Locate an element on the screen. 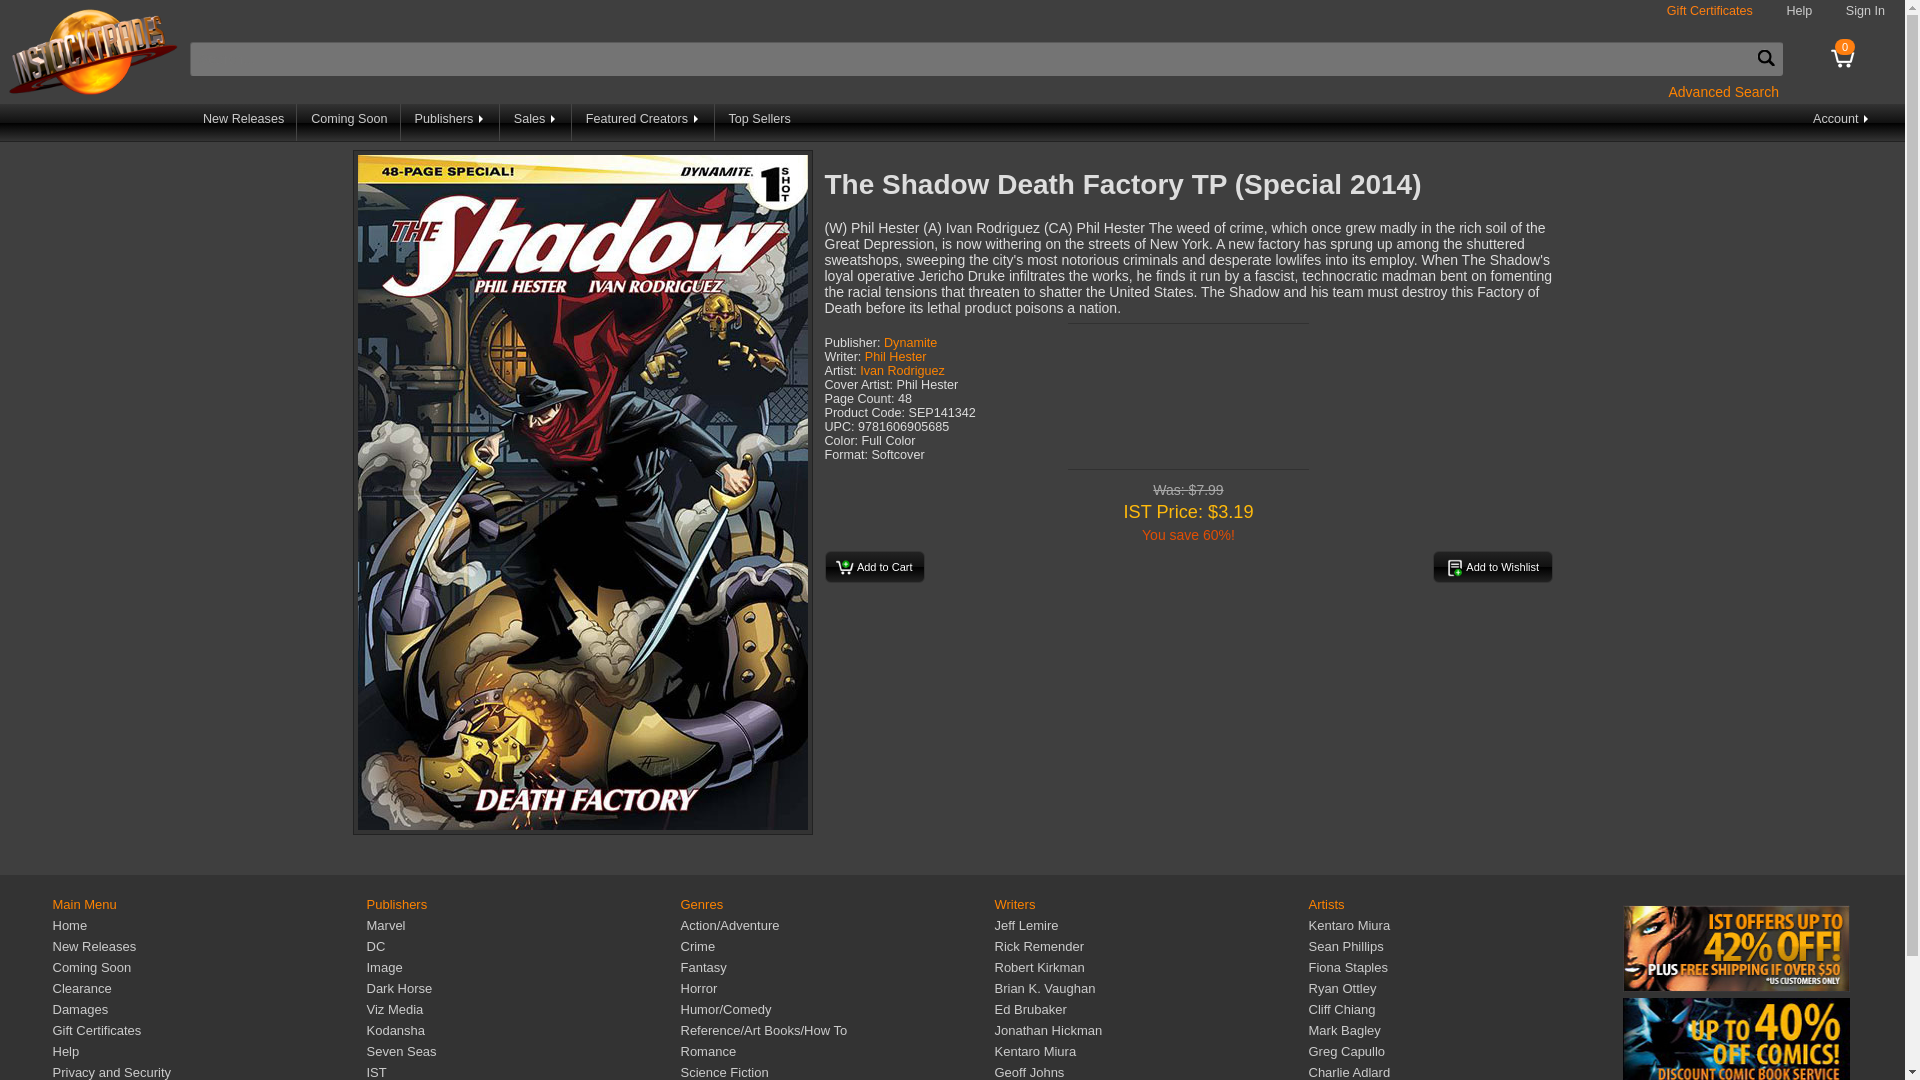  Dynamite is located at coordinates (910, 342).